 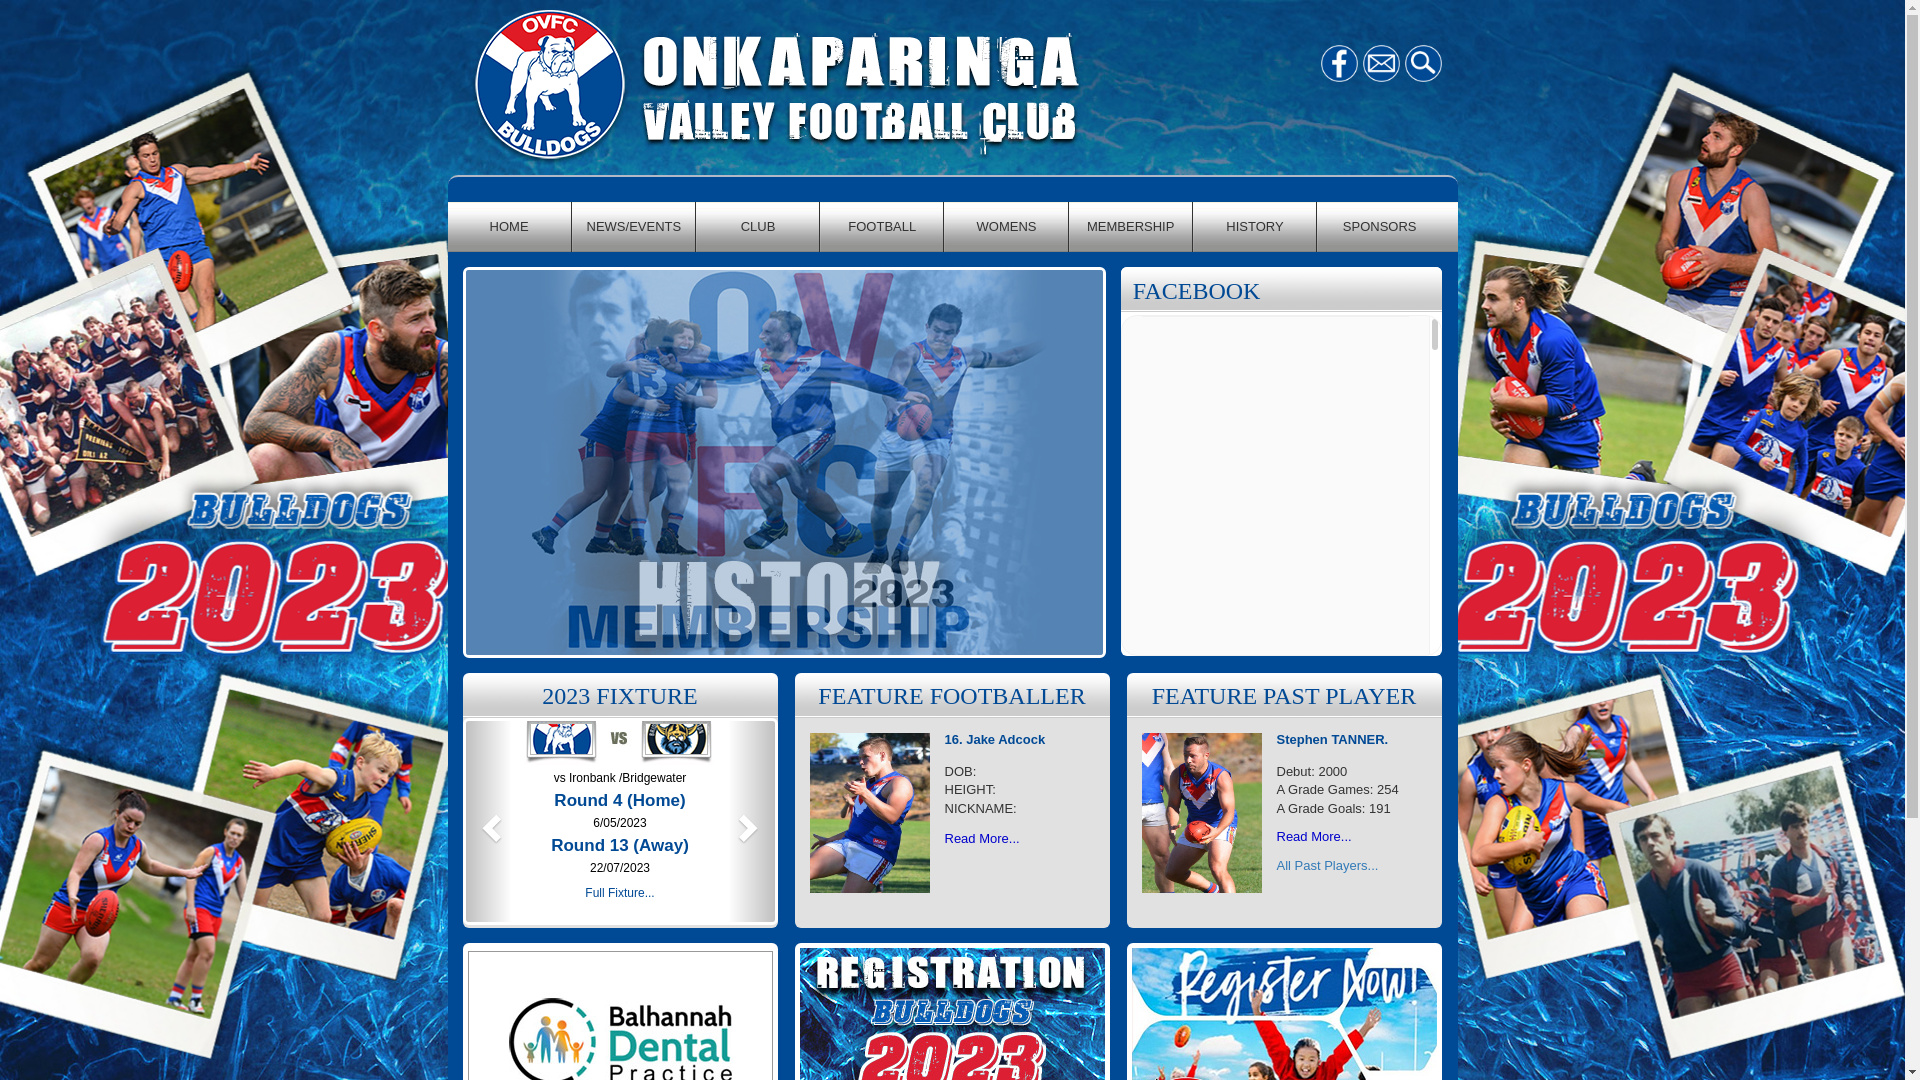 I want to click on Previous, so click(x=489, y=822).